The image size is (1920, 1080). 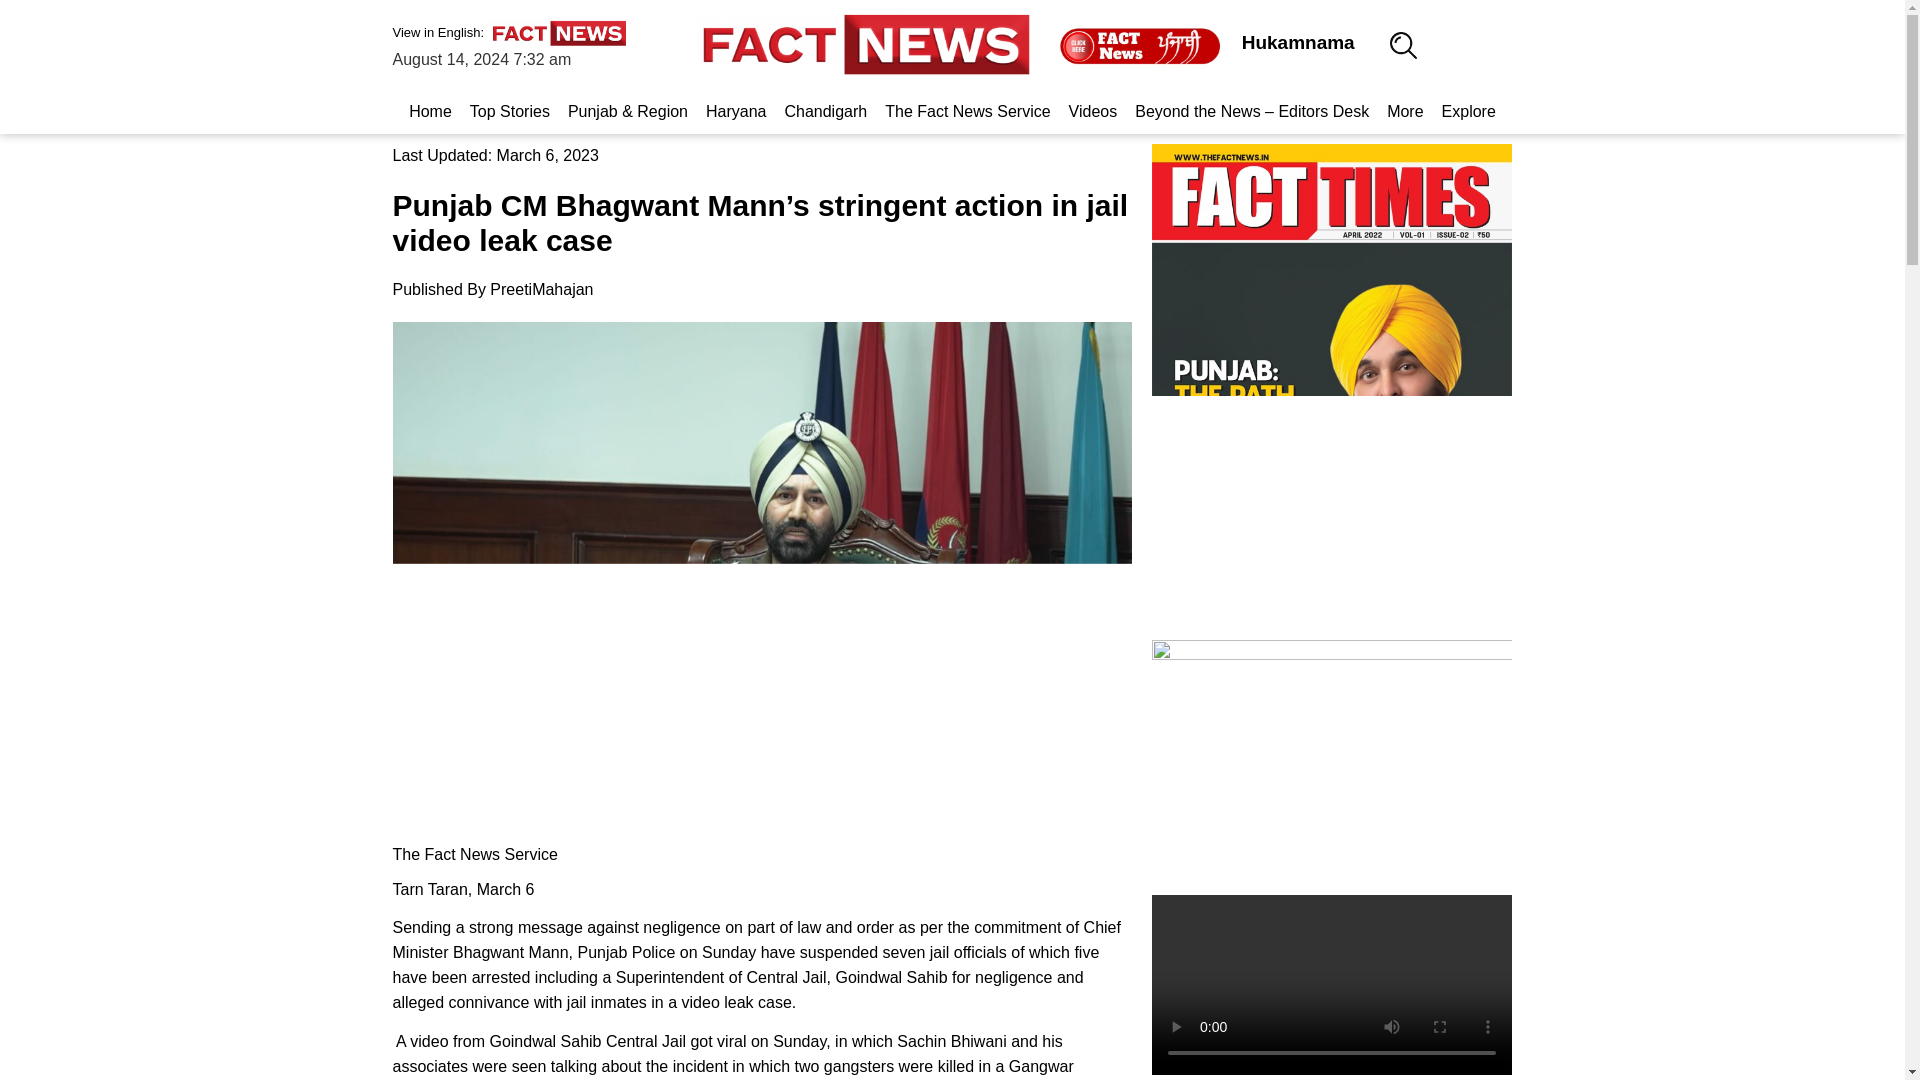 I want to click on Hukamnama, so click(x=1298, y=42).